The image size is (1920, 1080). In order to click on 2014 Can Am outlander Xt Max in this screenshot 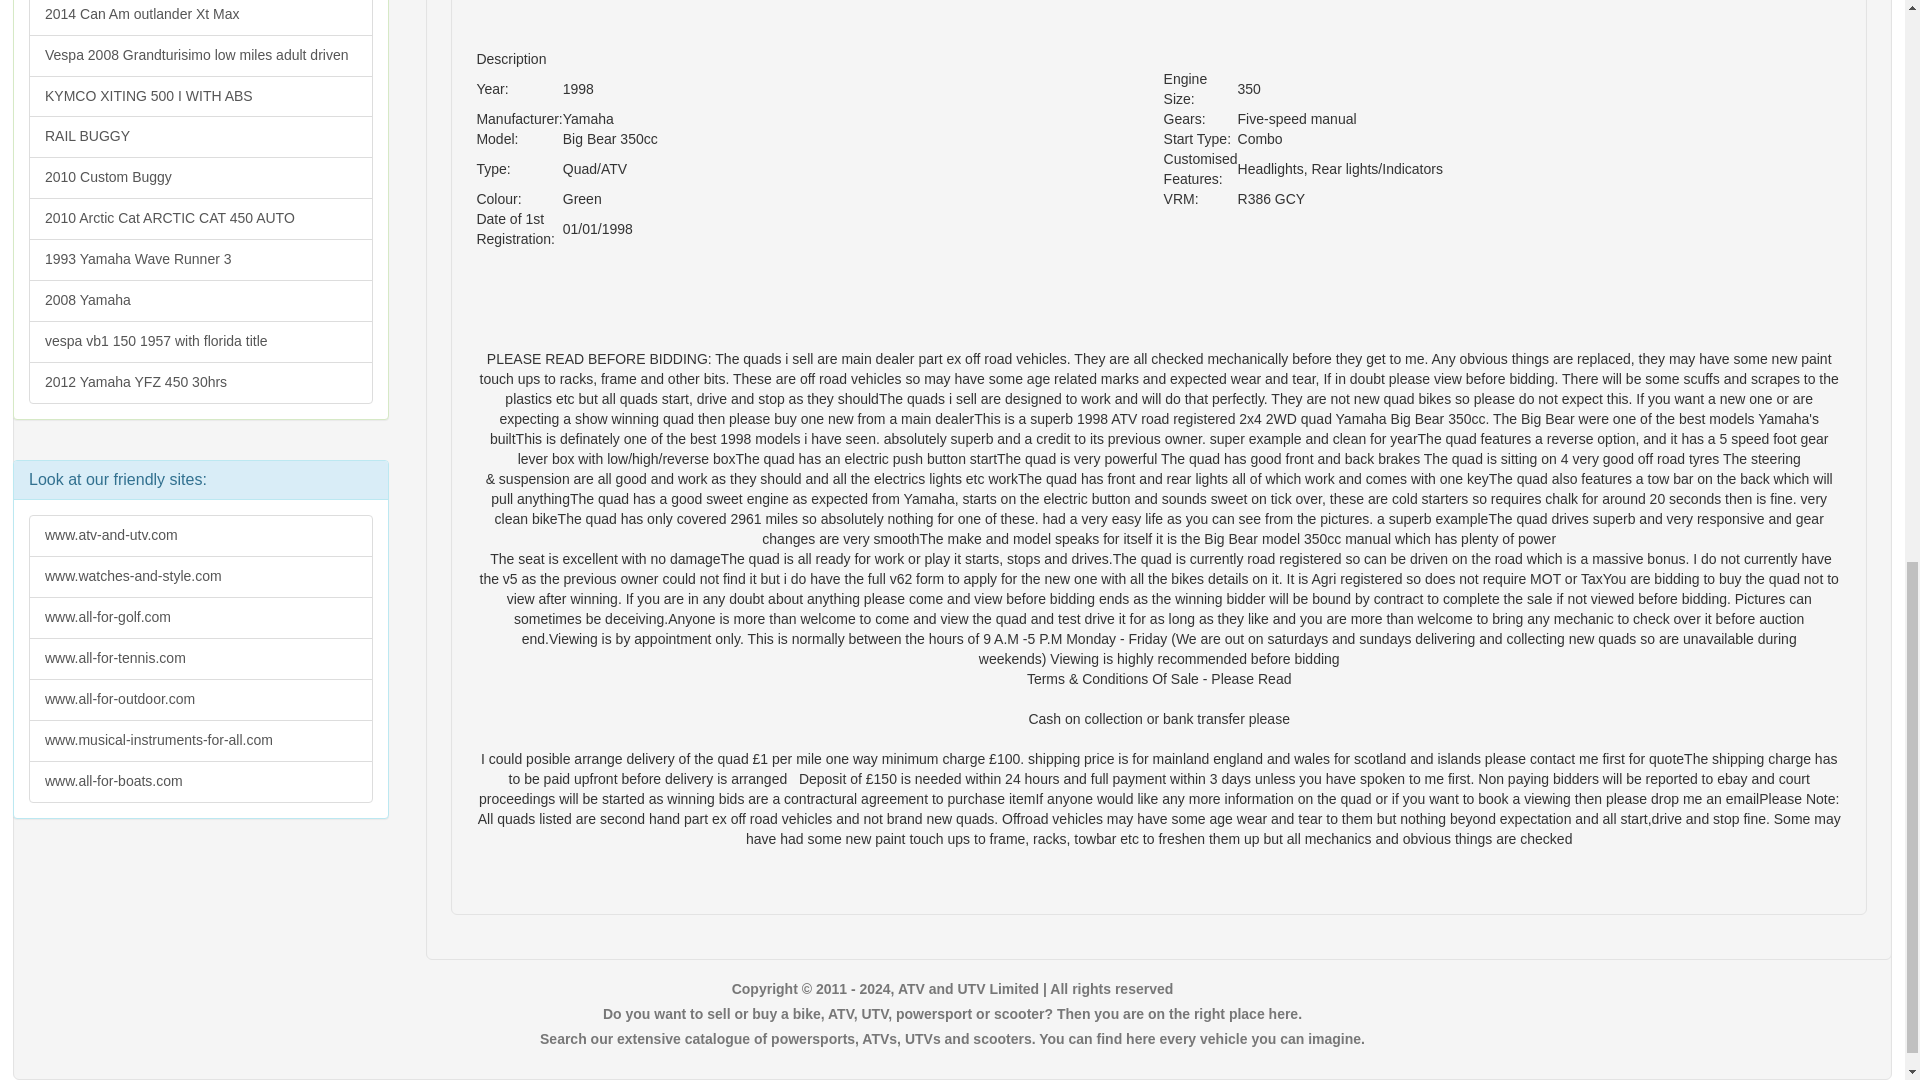, I will do `click(200, 18)`.